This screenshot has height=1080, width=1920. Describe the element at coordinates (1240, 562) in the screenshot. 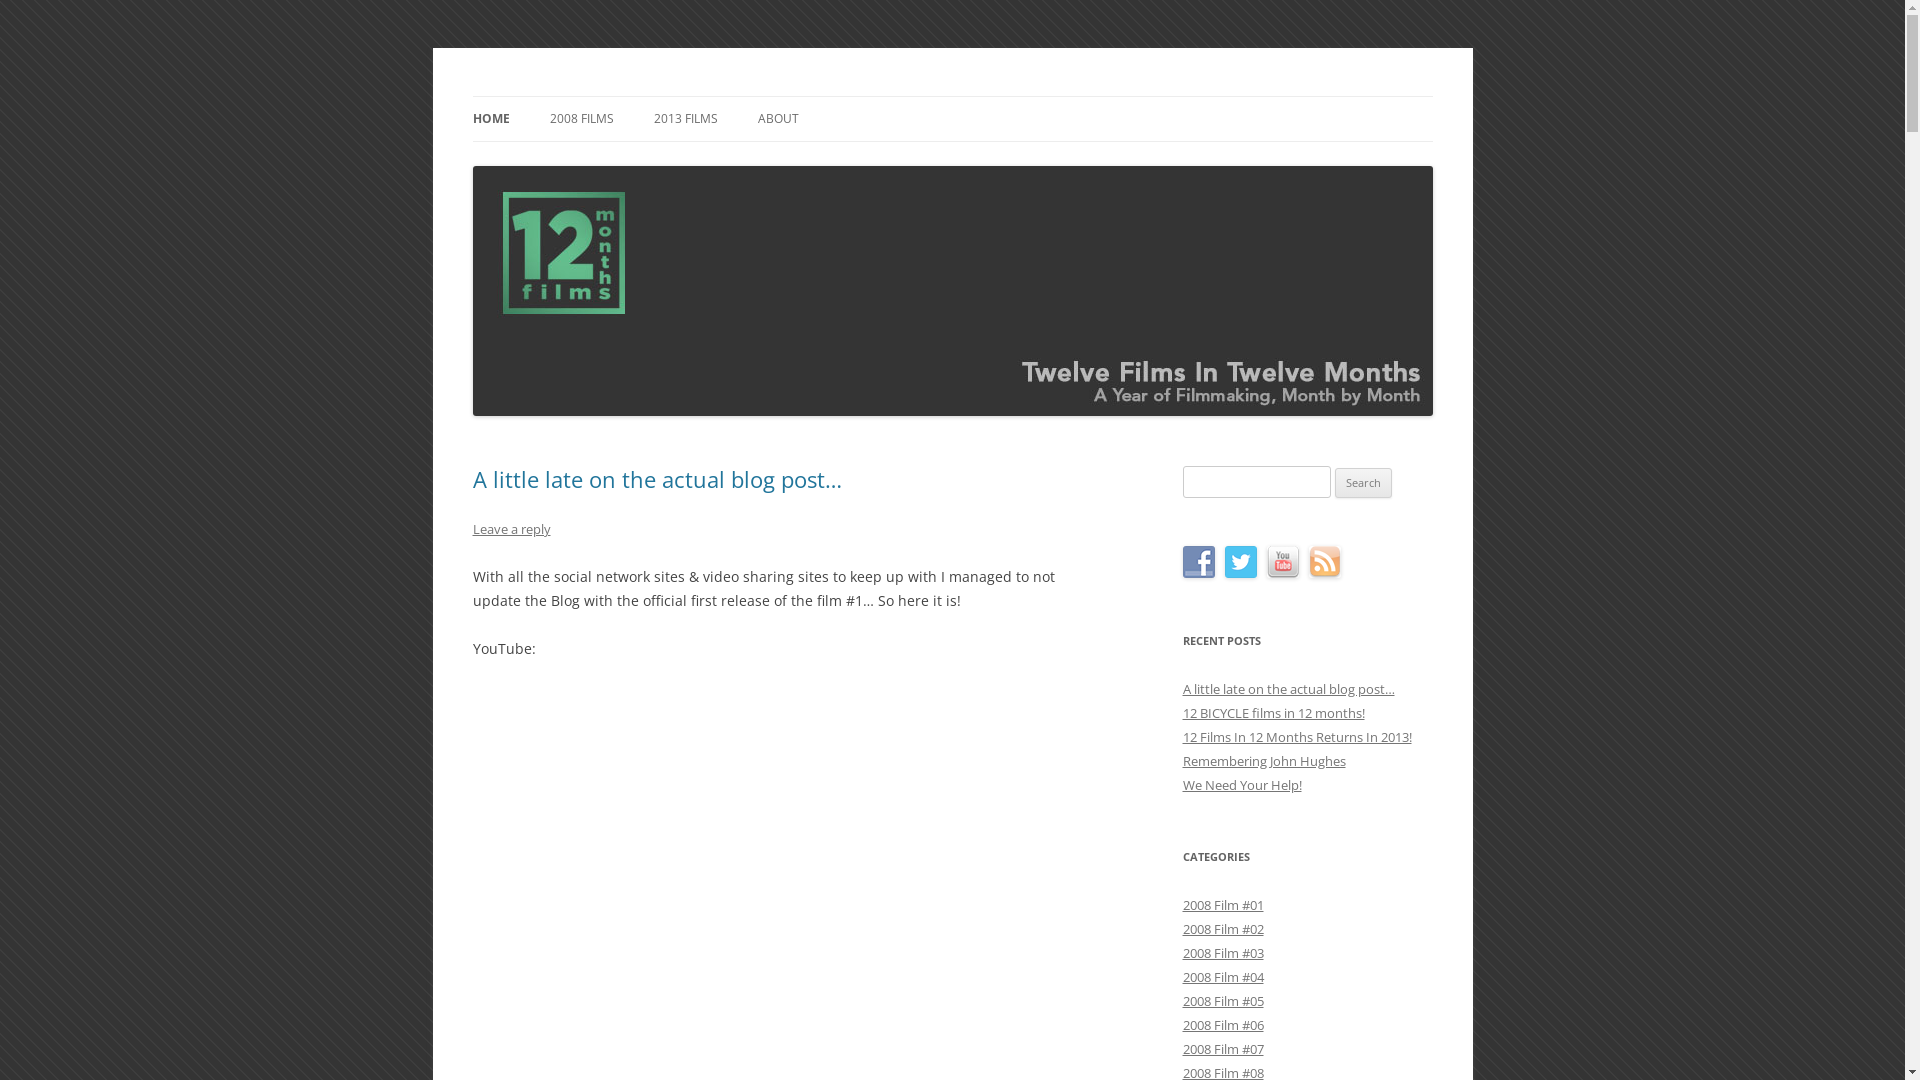

I see ` Twitter` at that location.